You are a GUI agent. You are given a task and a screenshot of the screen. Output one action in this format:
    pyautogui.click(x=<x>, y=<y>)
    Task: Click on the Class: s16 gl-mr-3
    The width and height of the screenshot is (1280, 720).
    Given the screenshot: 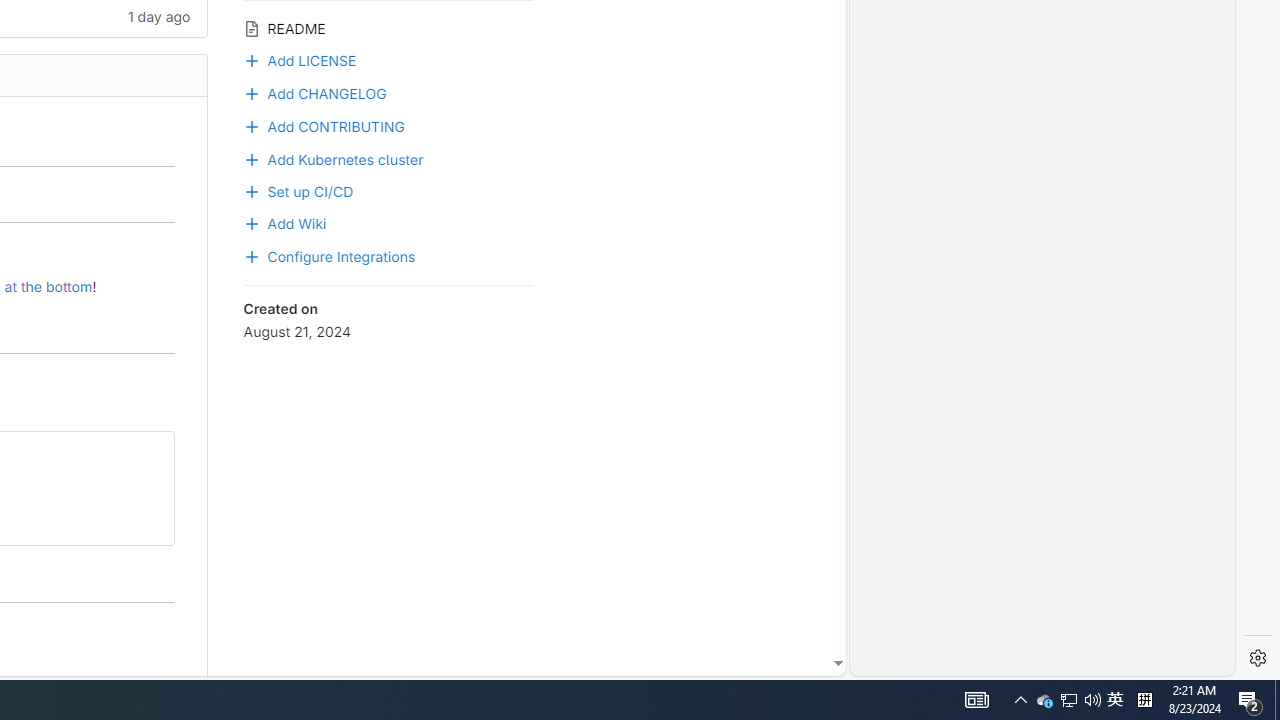 What is the action you would take?
    pyautogui.click(x=251, y=224)
    